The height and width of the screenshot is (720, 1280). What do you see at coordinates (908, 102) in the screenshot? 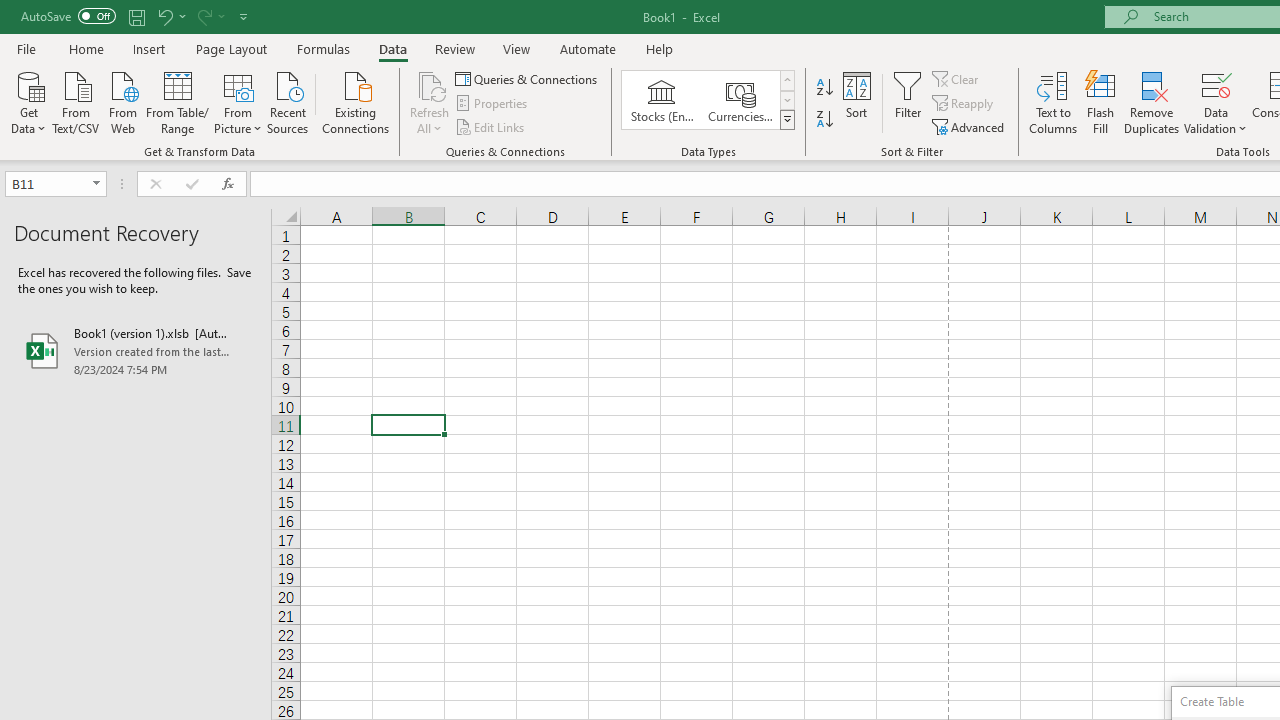
I see `Filter` at bounding box center [908, 102].